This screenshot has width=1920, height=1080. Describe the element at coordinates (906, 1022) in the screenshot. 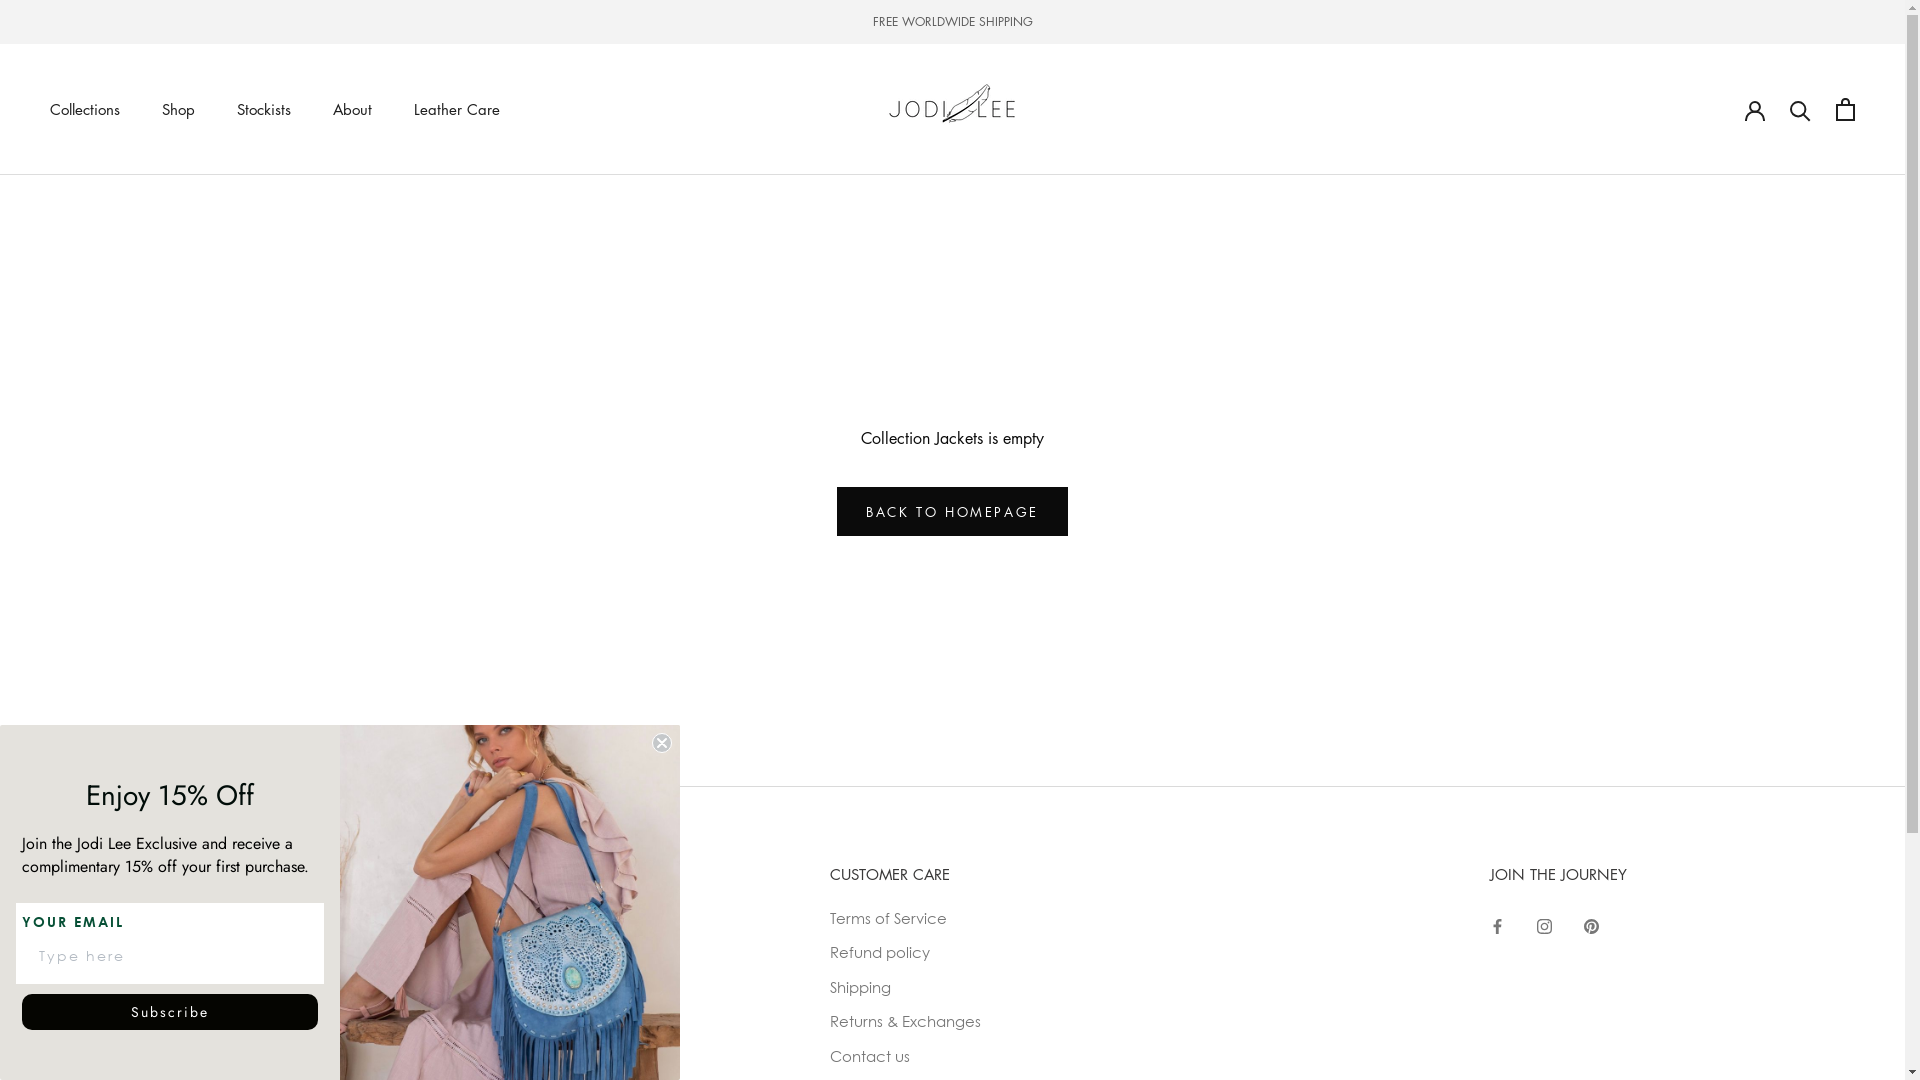

I see `Returns & Exchanges` at that location.